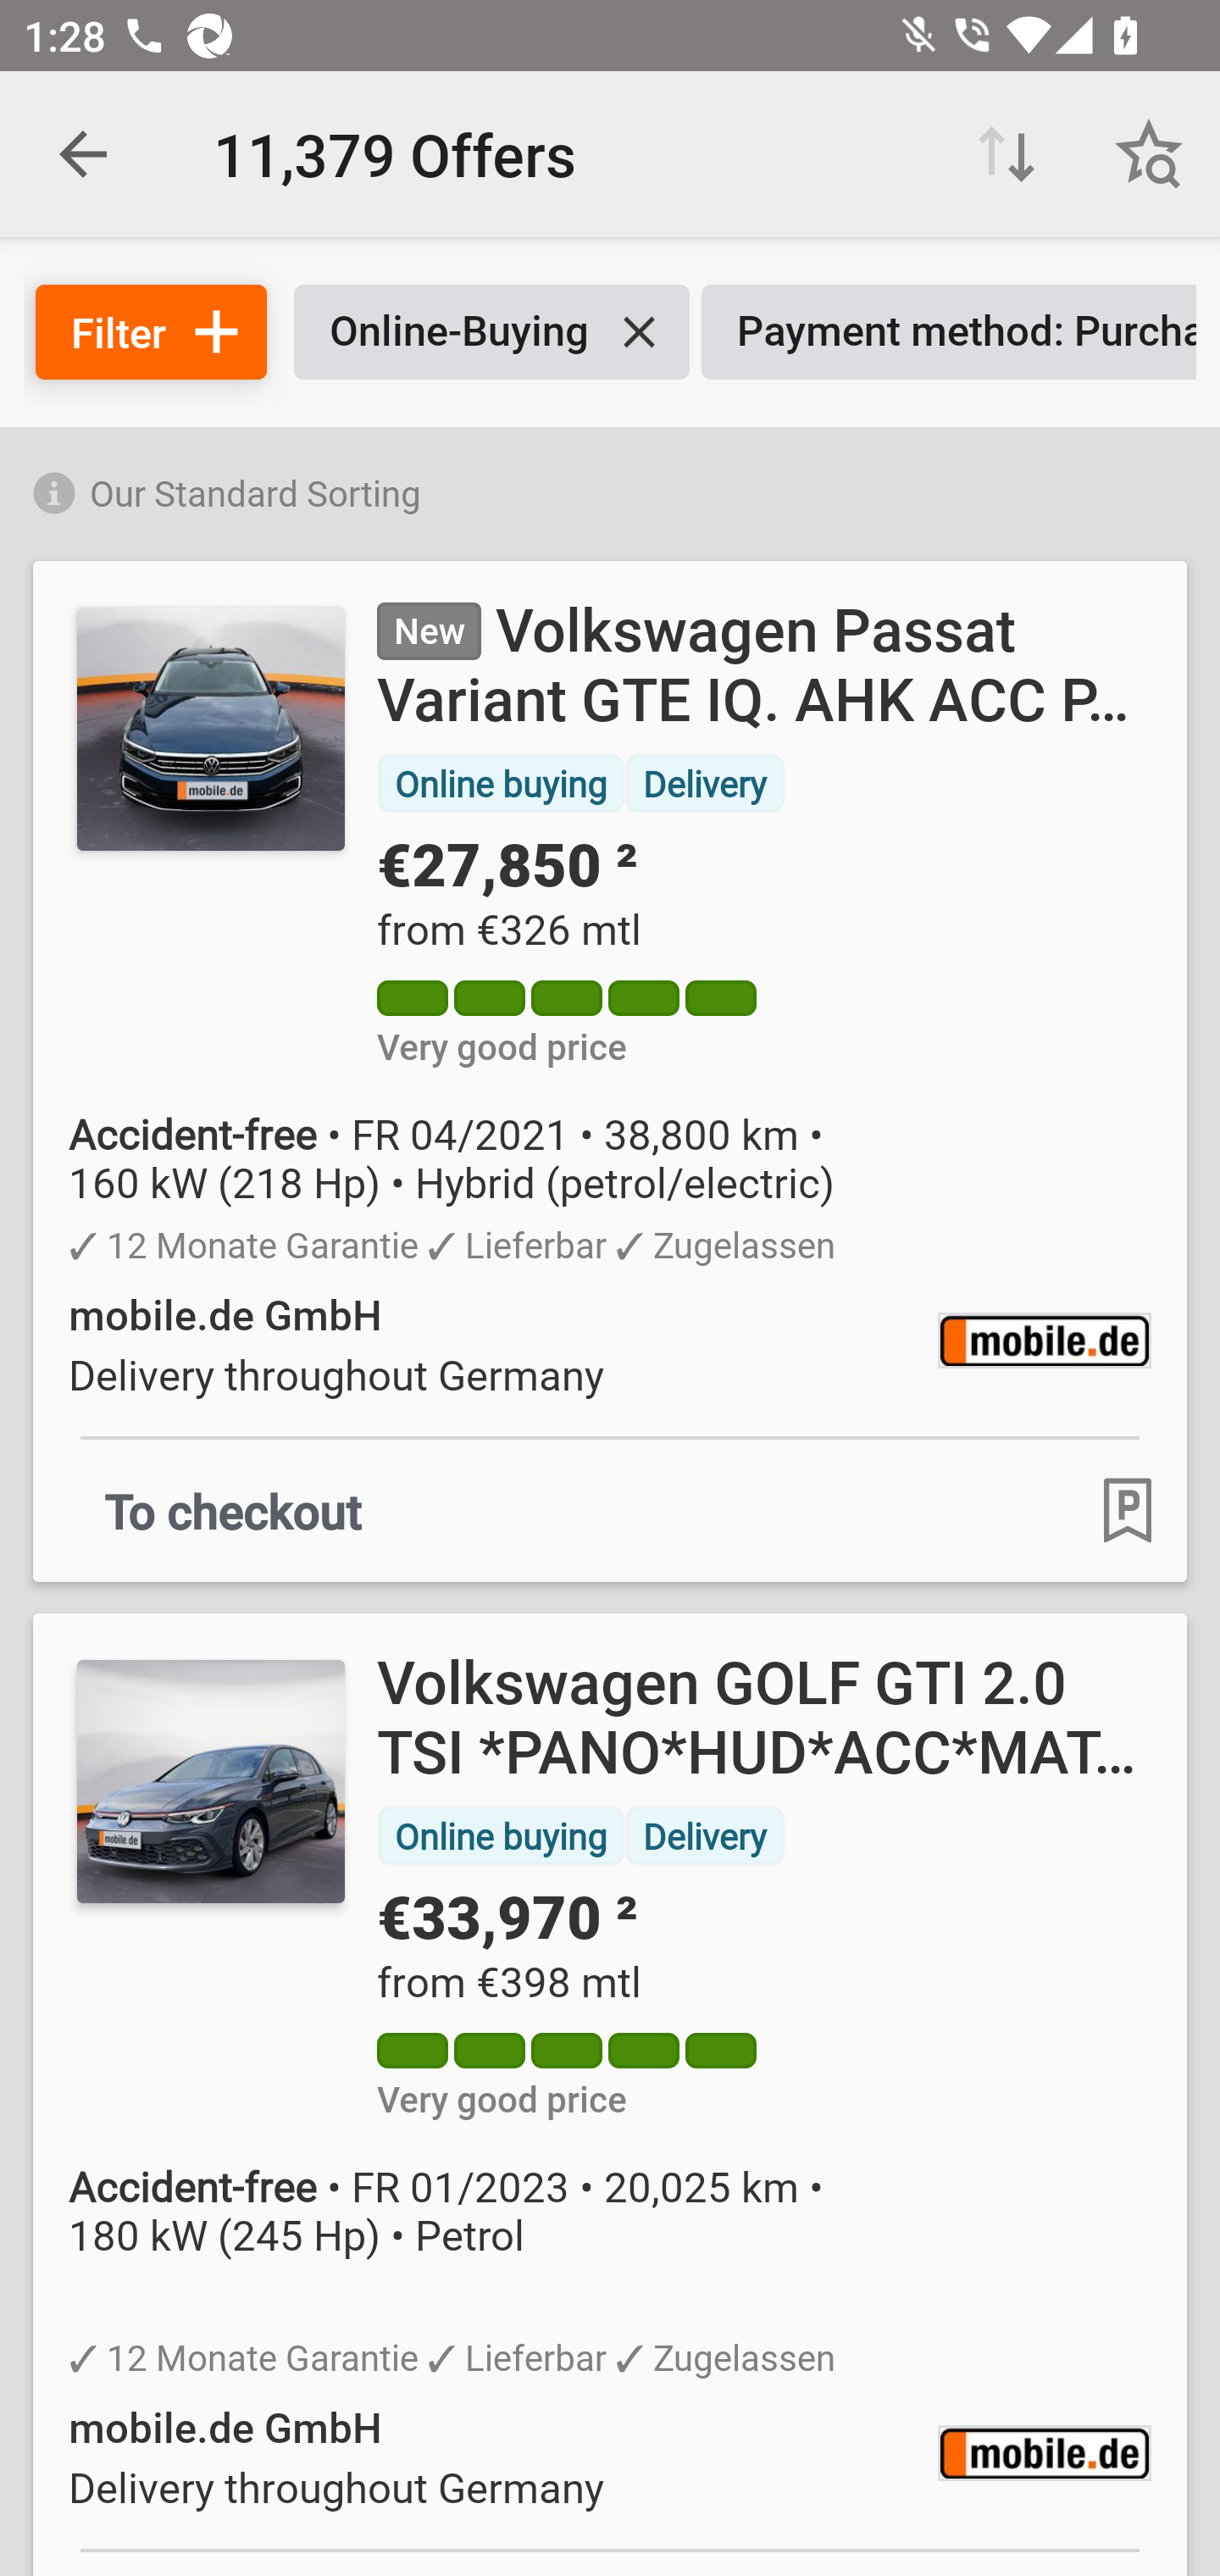  I want to click on Online-Buying Remove Online-Buying, so click(491, 332).